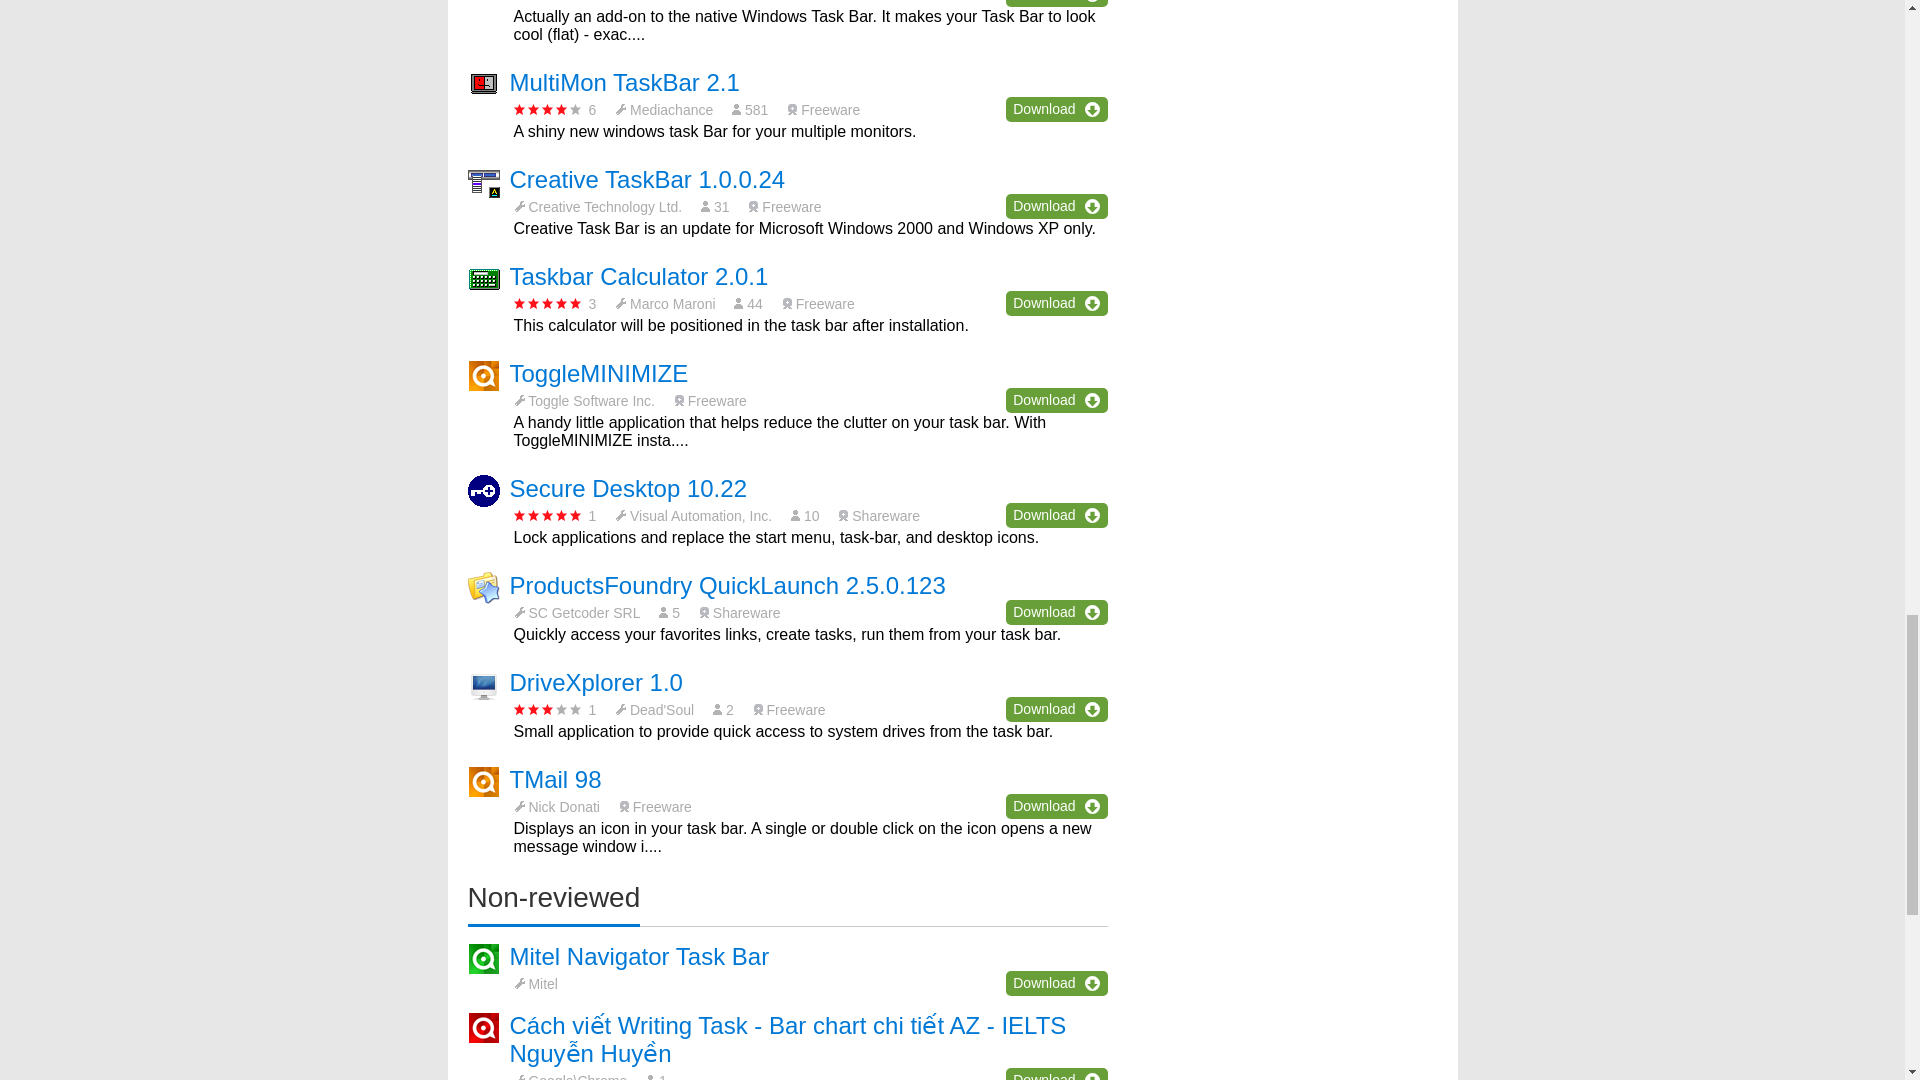 This screenshot has height=1080, width=1920. Describe the element at coordinates (640, 276) in the screenshot. I see `Taskbar Calculator 2.0.1` at that location.